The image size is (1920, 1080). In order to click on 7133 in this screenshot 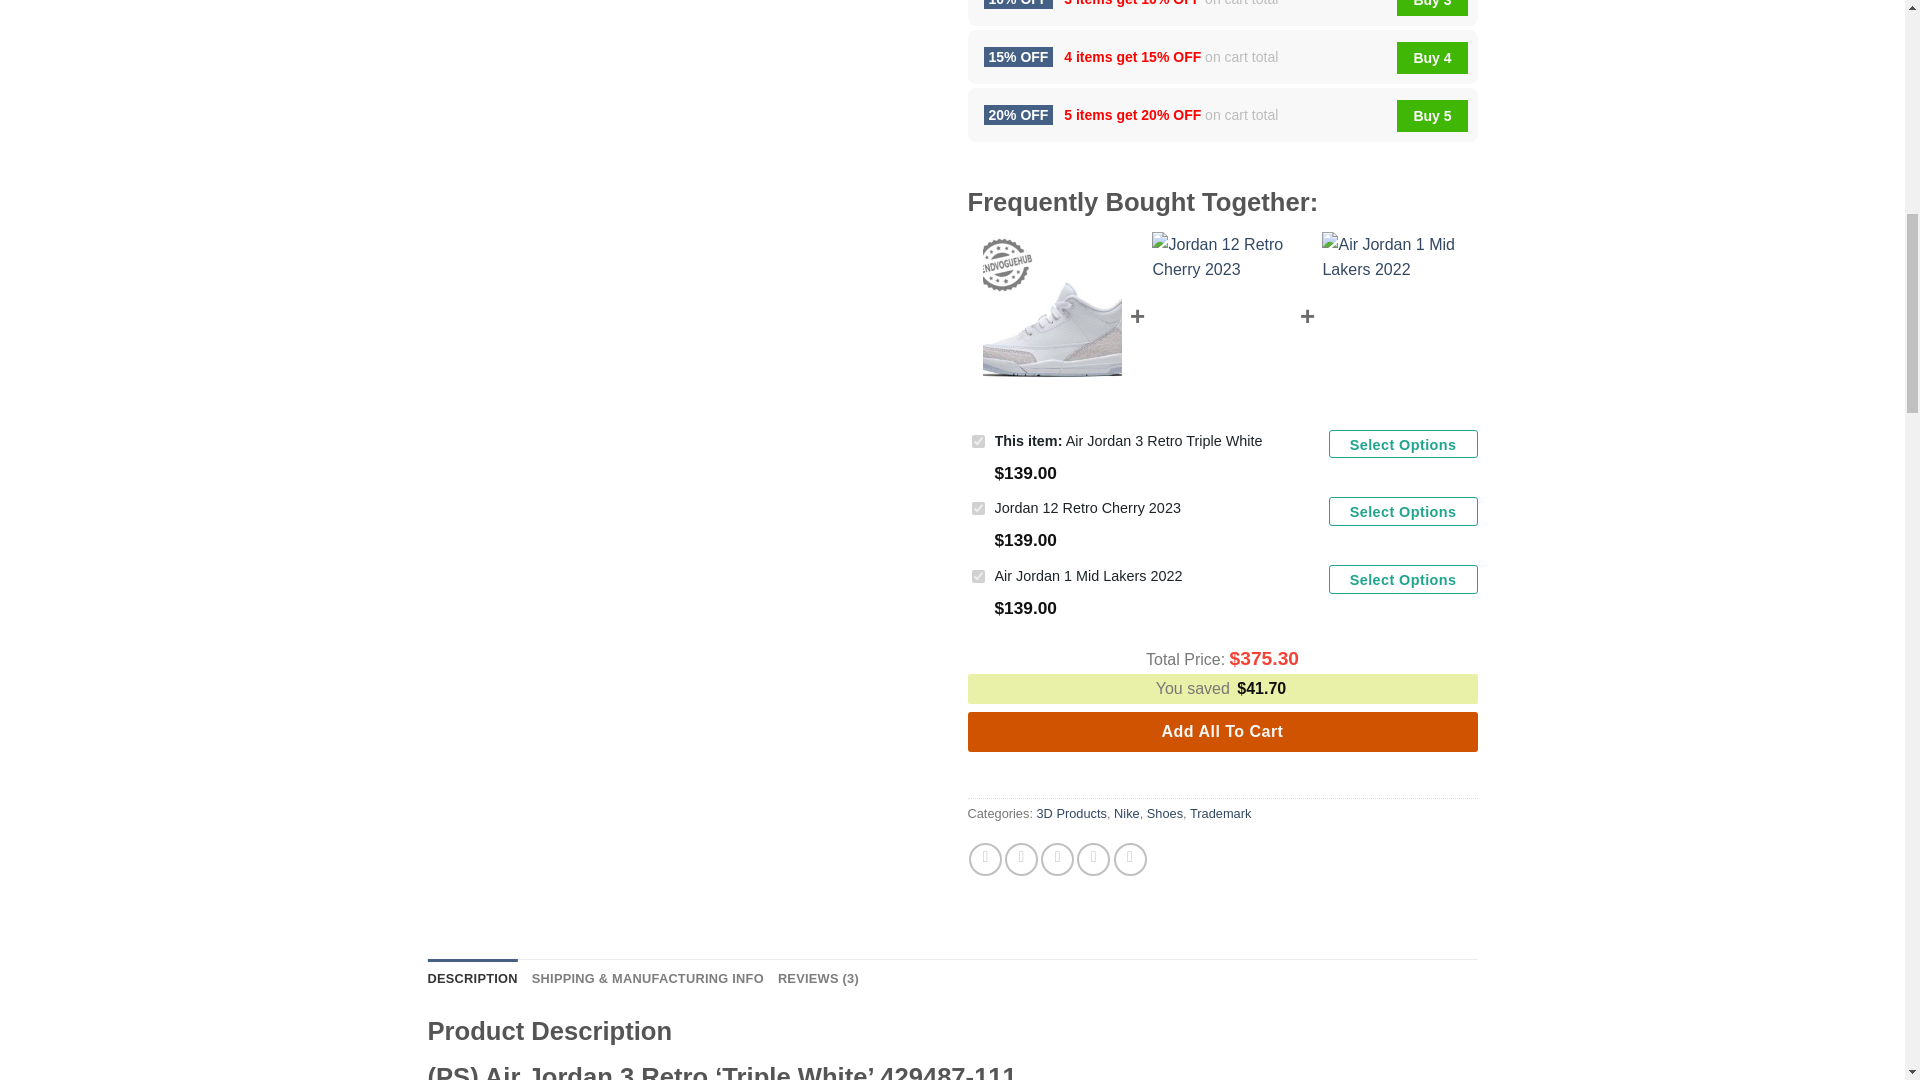, I will do `click(978, 576)`.